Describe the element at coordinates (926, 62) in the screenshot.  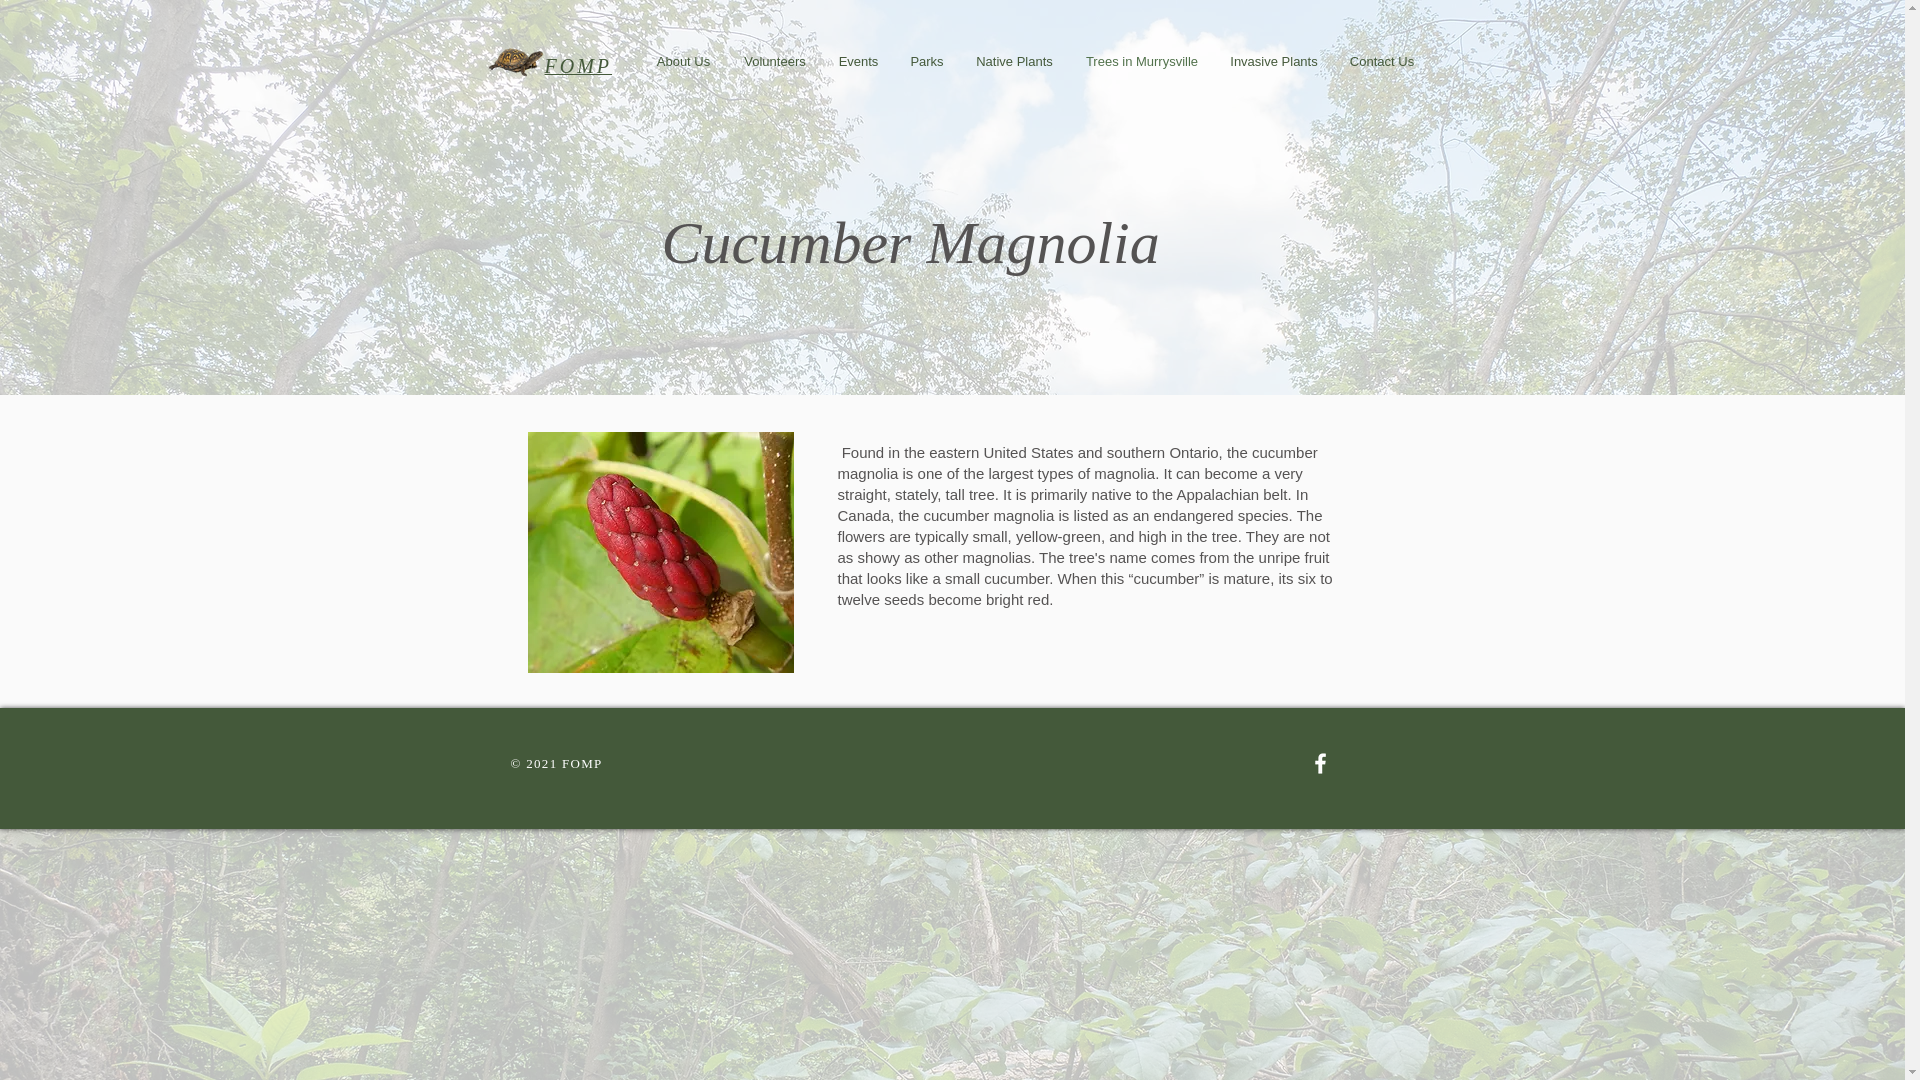
I see `Parks` at that location.